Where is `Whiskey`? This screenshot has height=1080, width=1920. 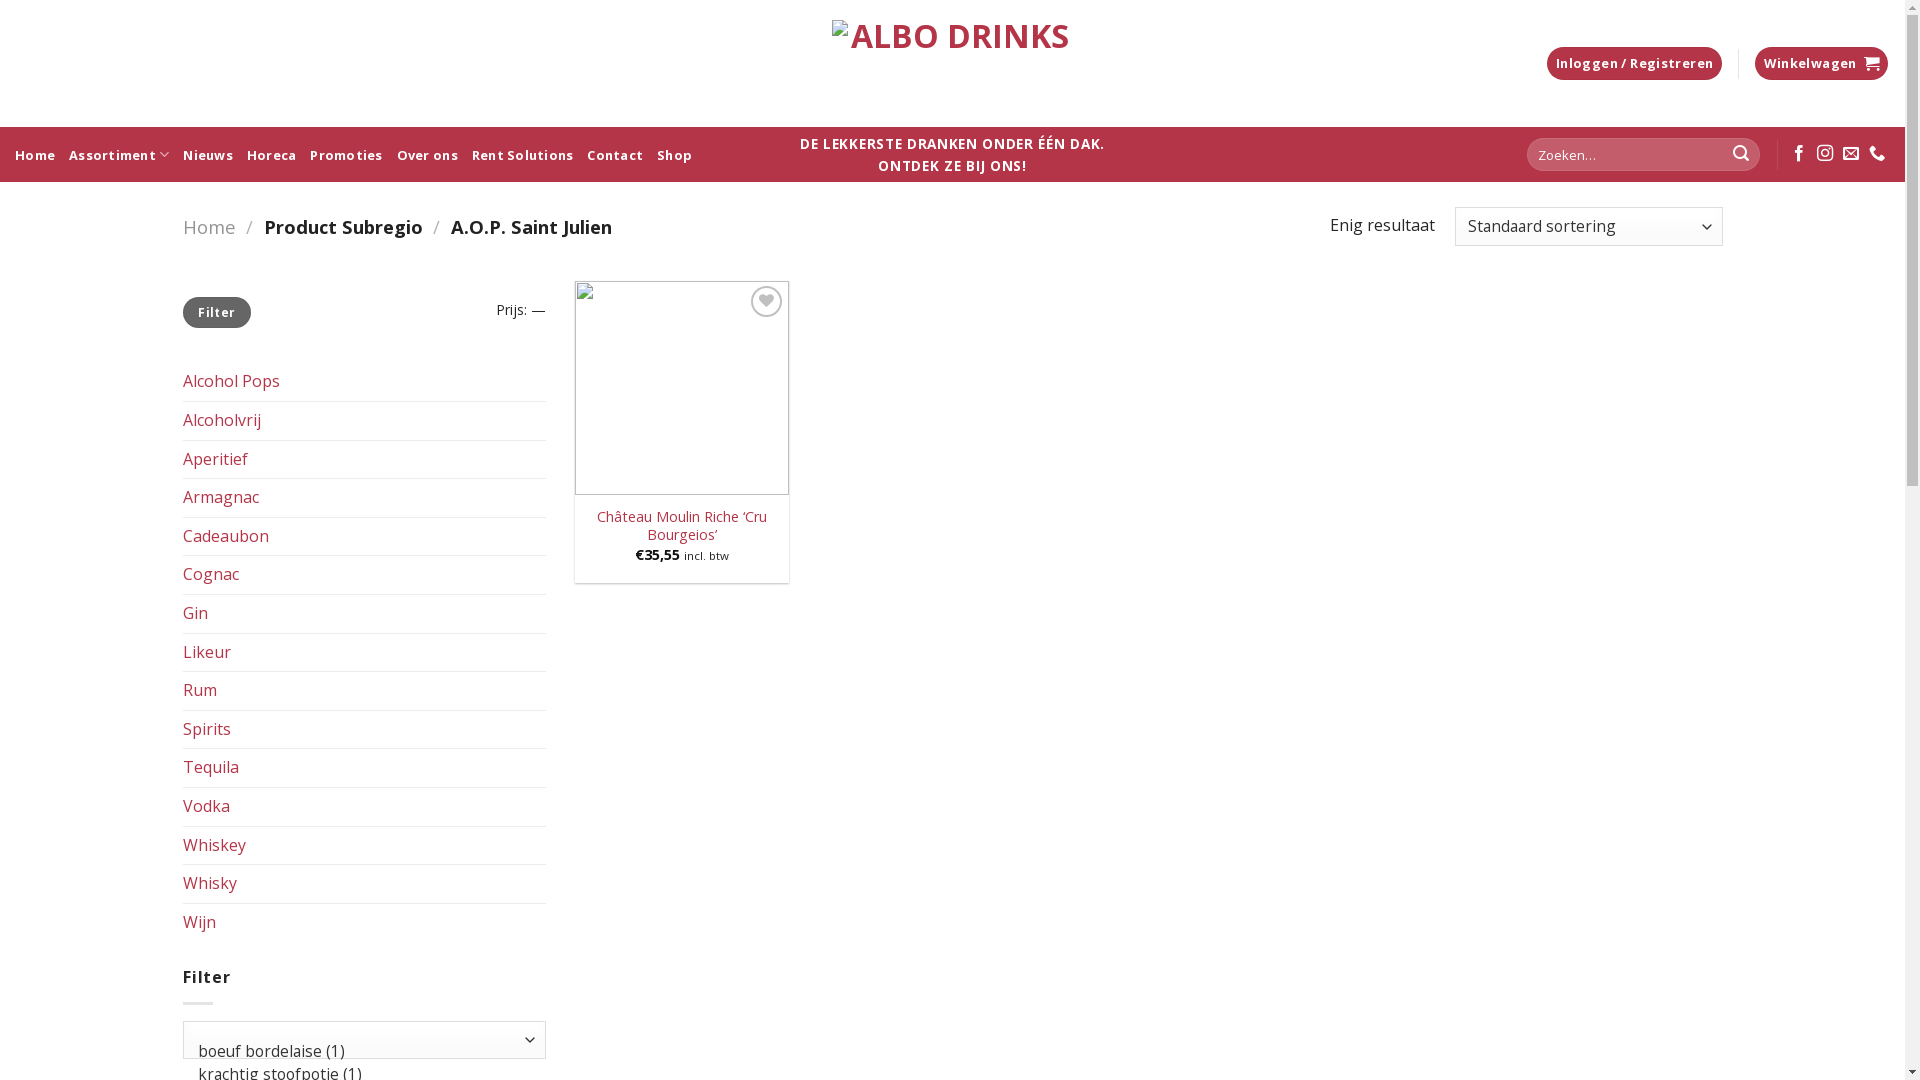 Whiskey is located at coordinates (364, 845).